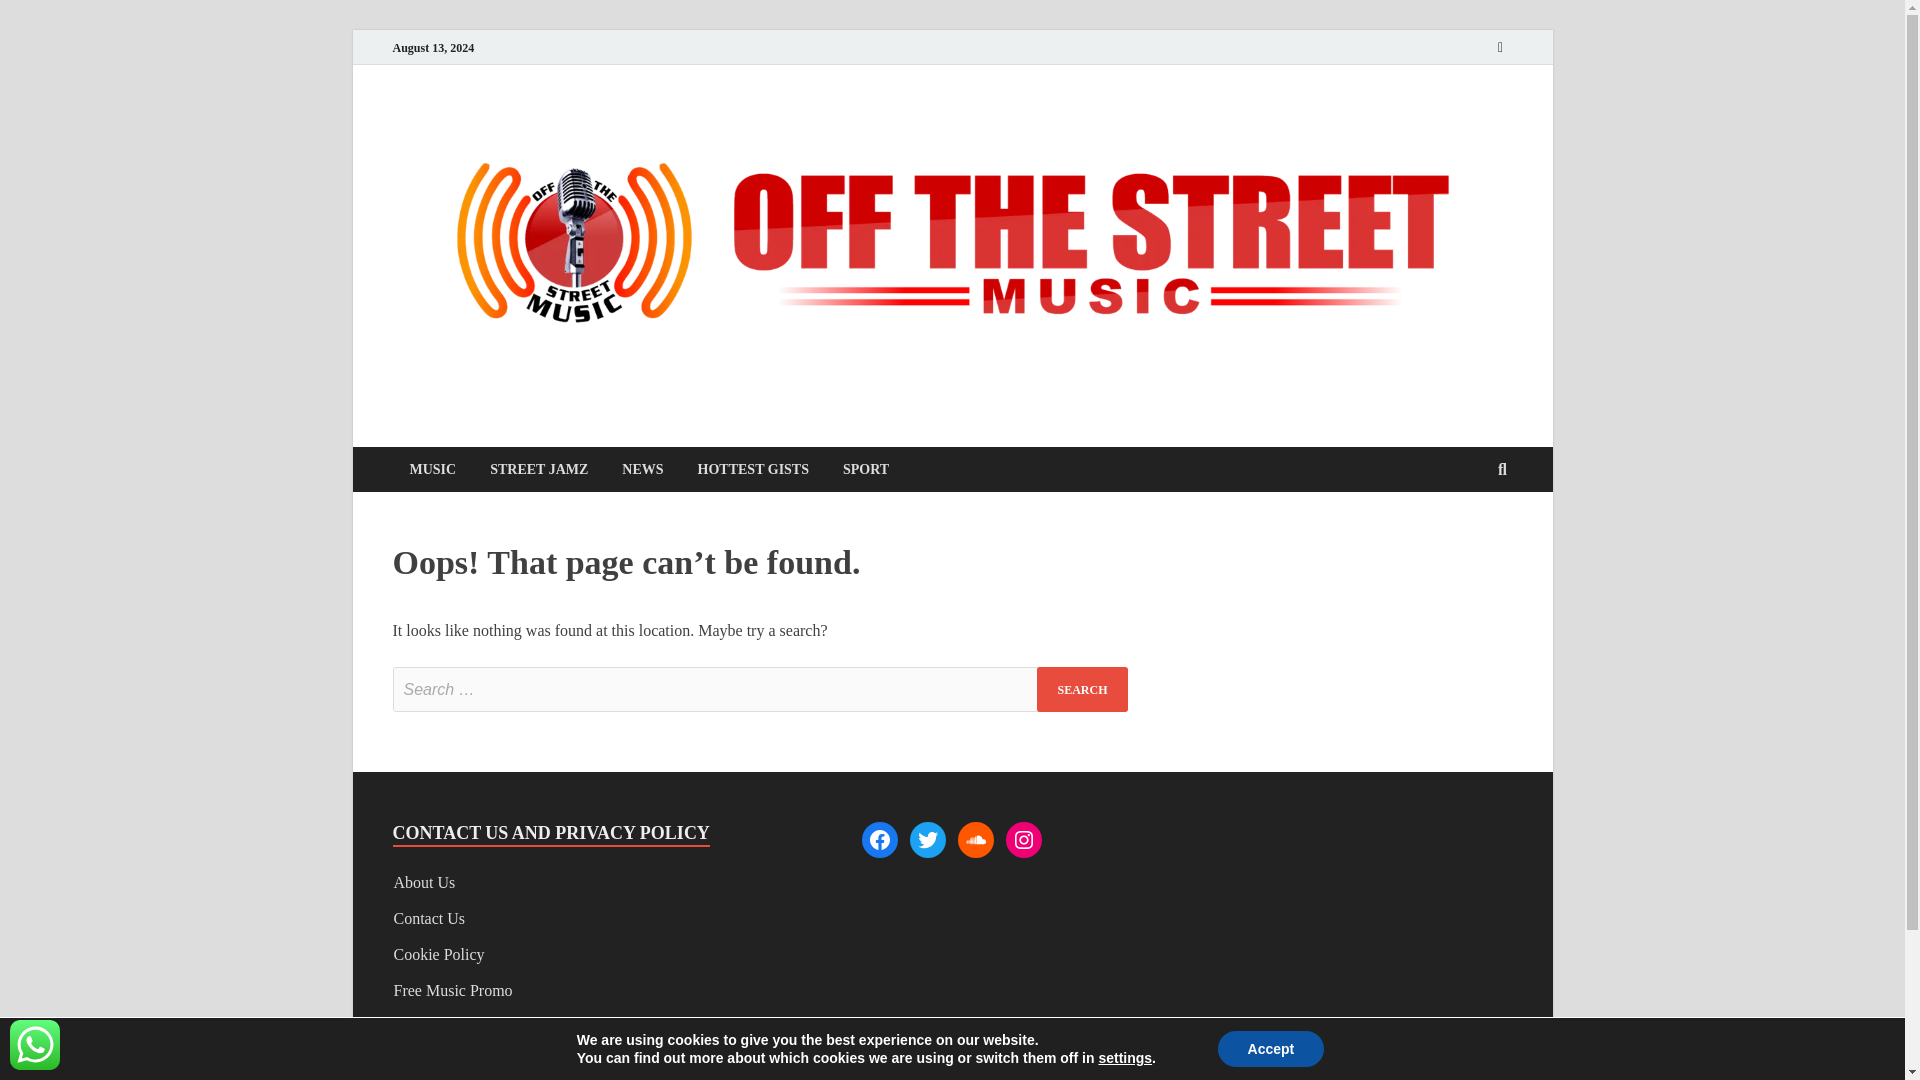  Describe the element at coordinates (642, 470) in the screenshot. I see `NEWS` at that location.